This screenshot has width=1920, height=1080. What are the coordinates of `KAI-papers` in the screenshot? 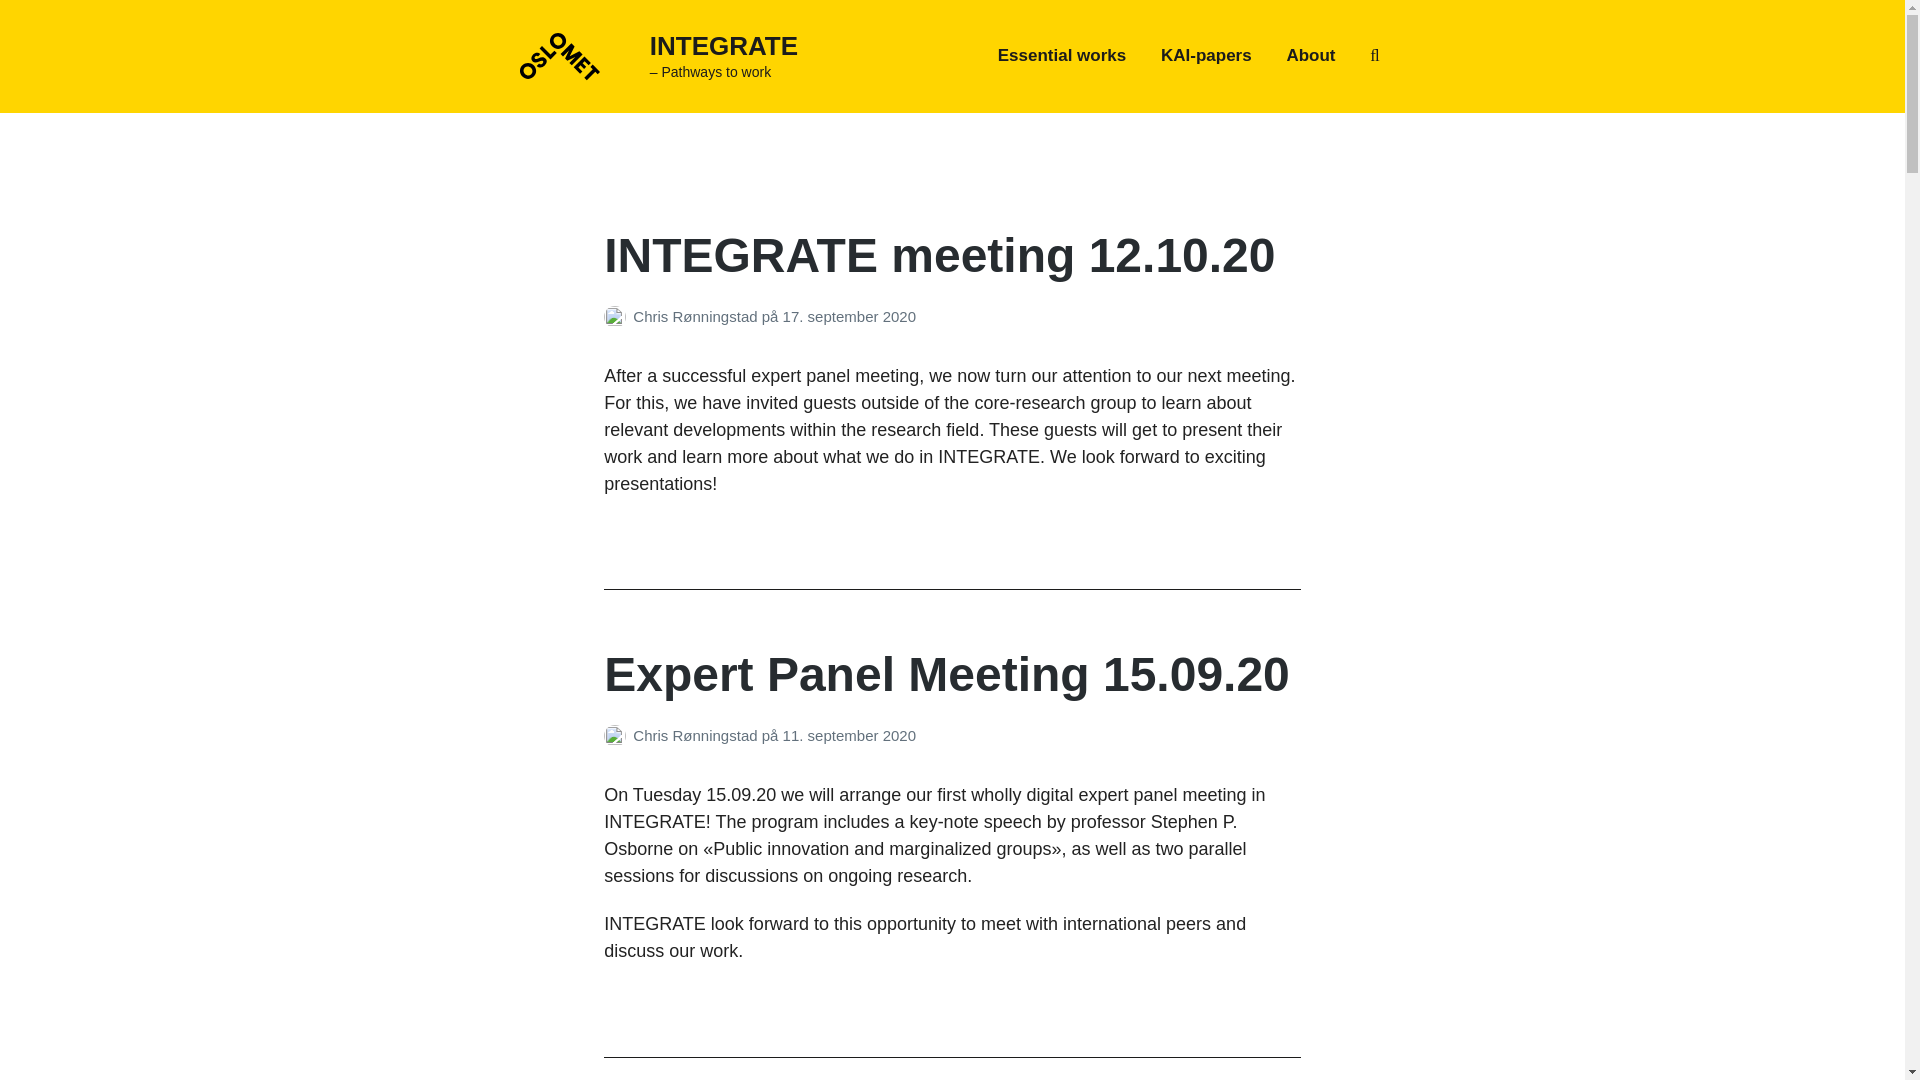 It's located at (1206, 56).